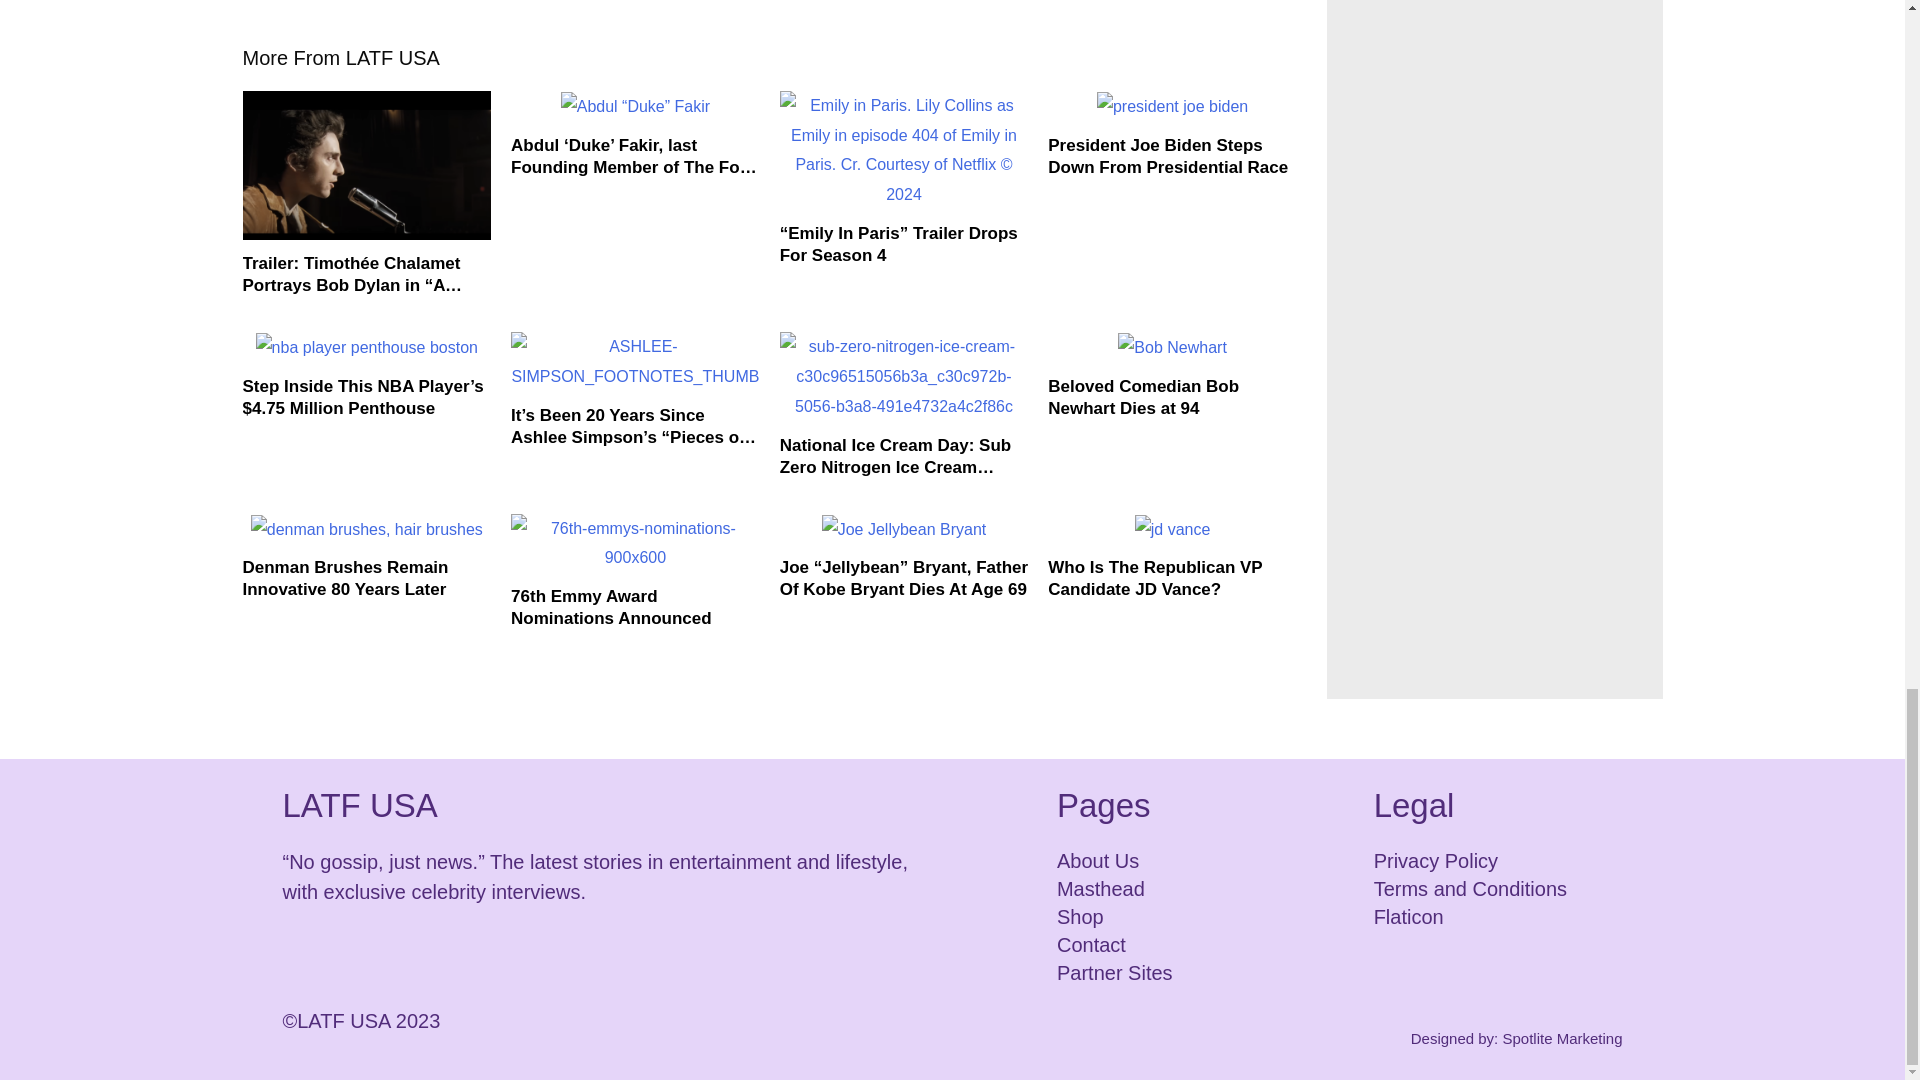 The image size is (1920, 1080). What do you see at coordinates (904, 530) in the screenshot?
I see `Joe Jellybean Bryant` at bounding box center [904, 530].